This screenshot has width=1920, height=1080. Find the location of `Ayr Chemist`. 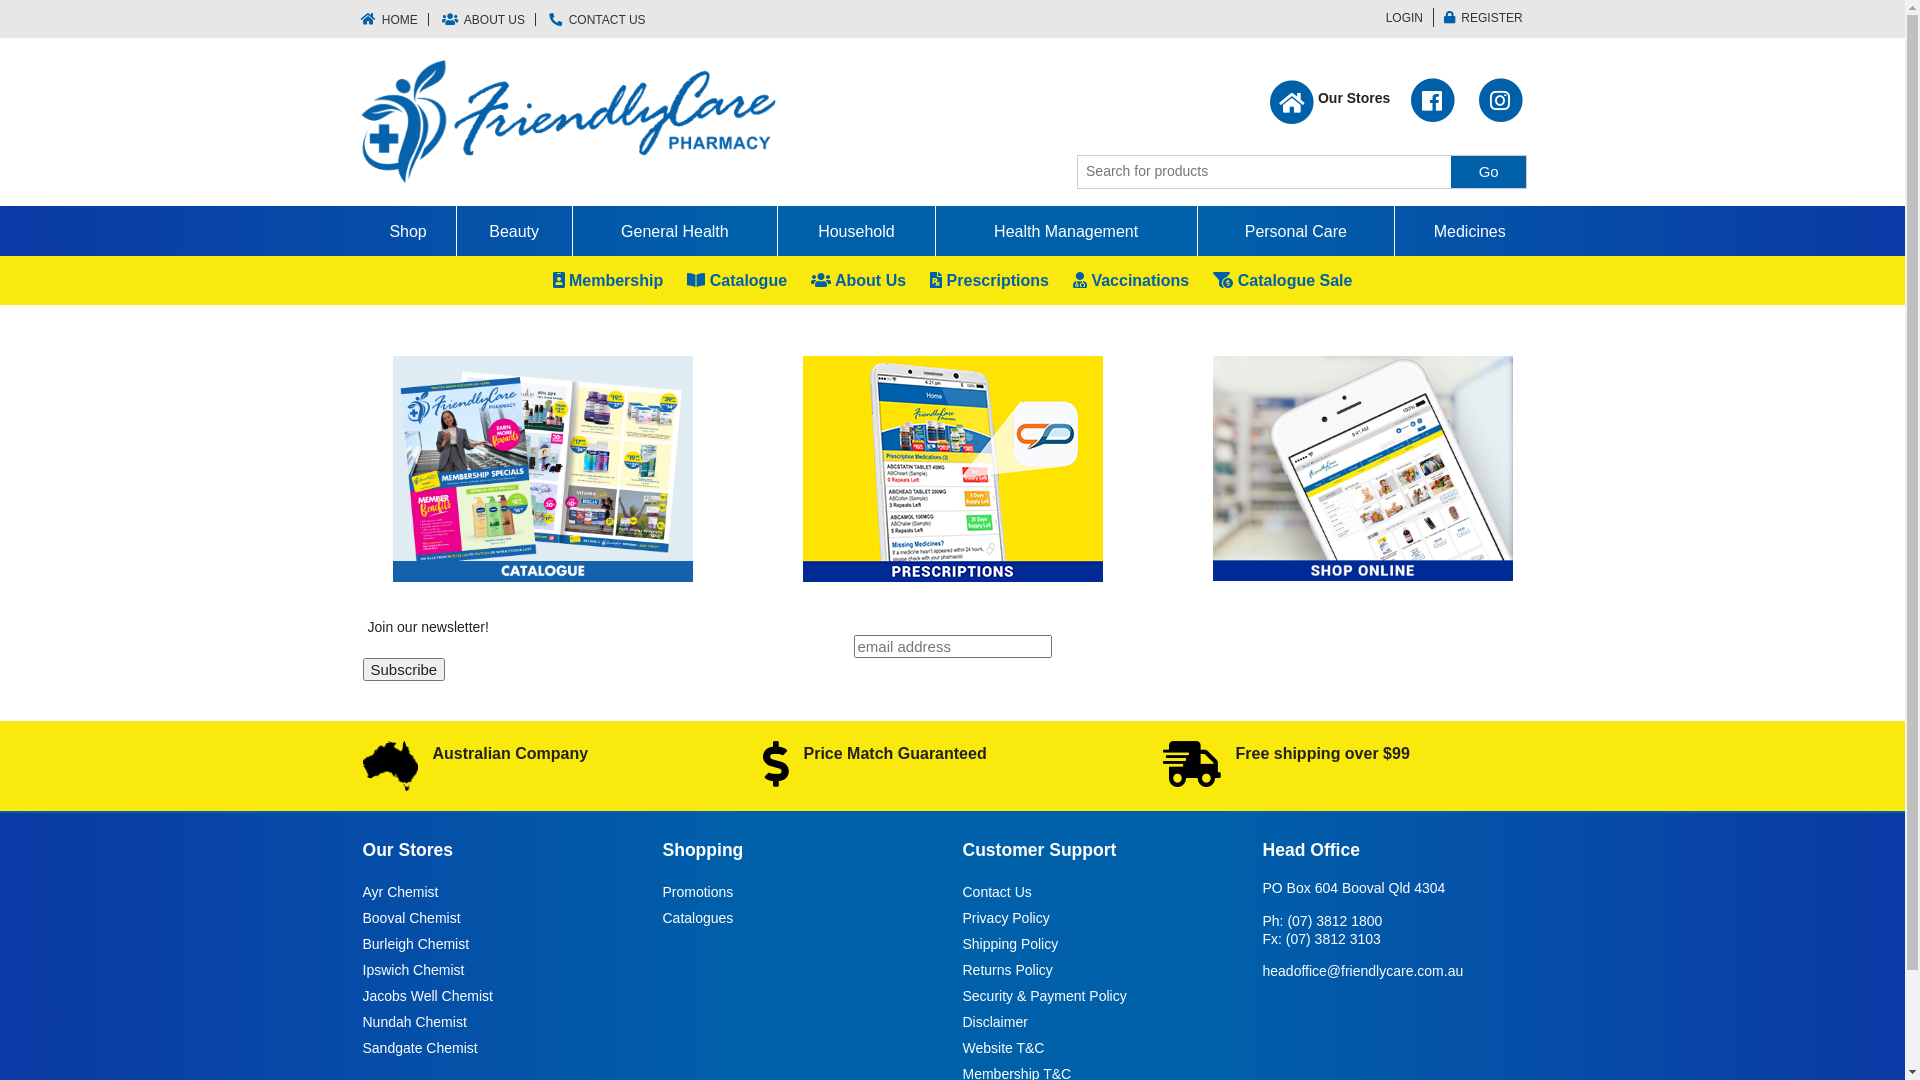

Ayr Chemist is located at coordinates (400, 892).